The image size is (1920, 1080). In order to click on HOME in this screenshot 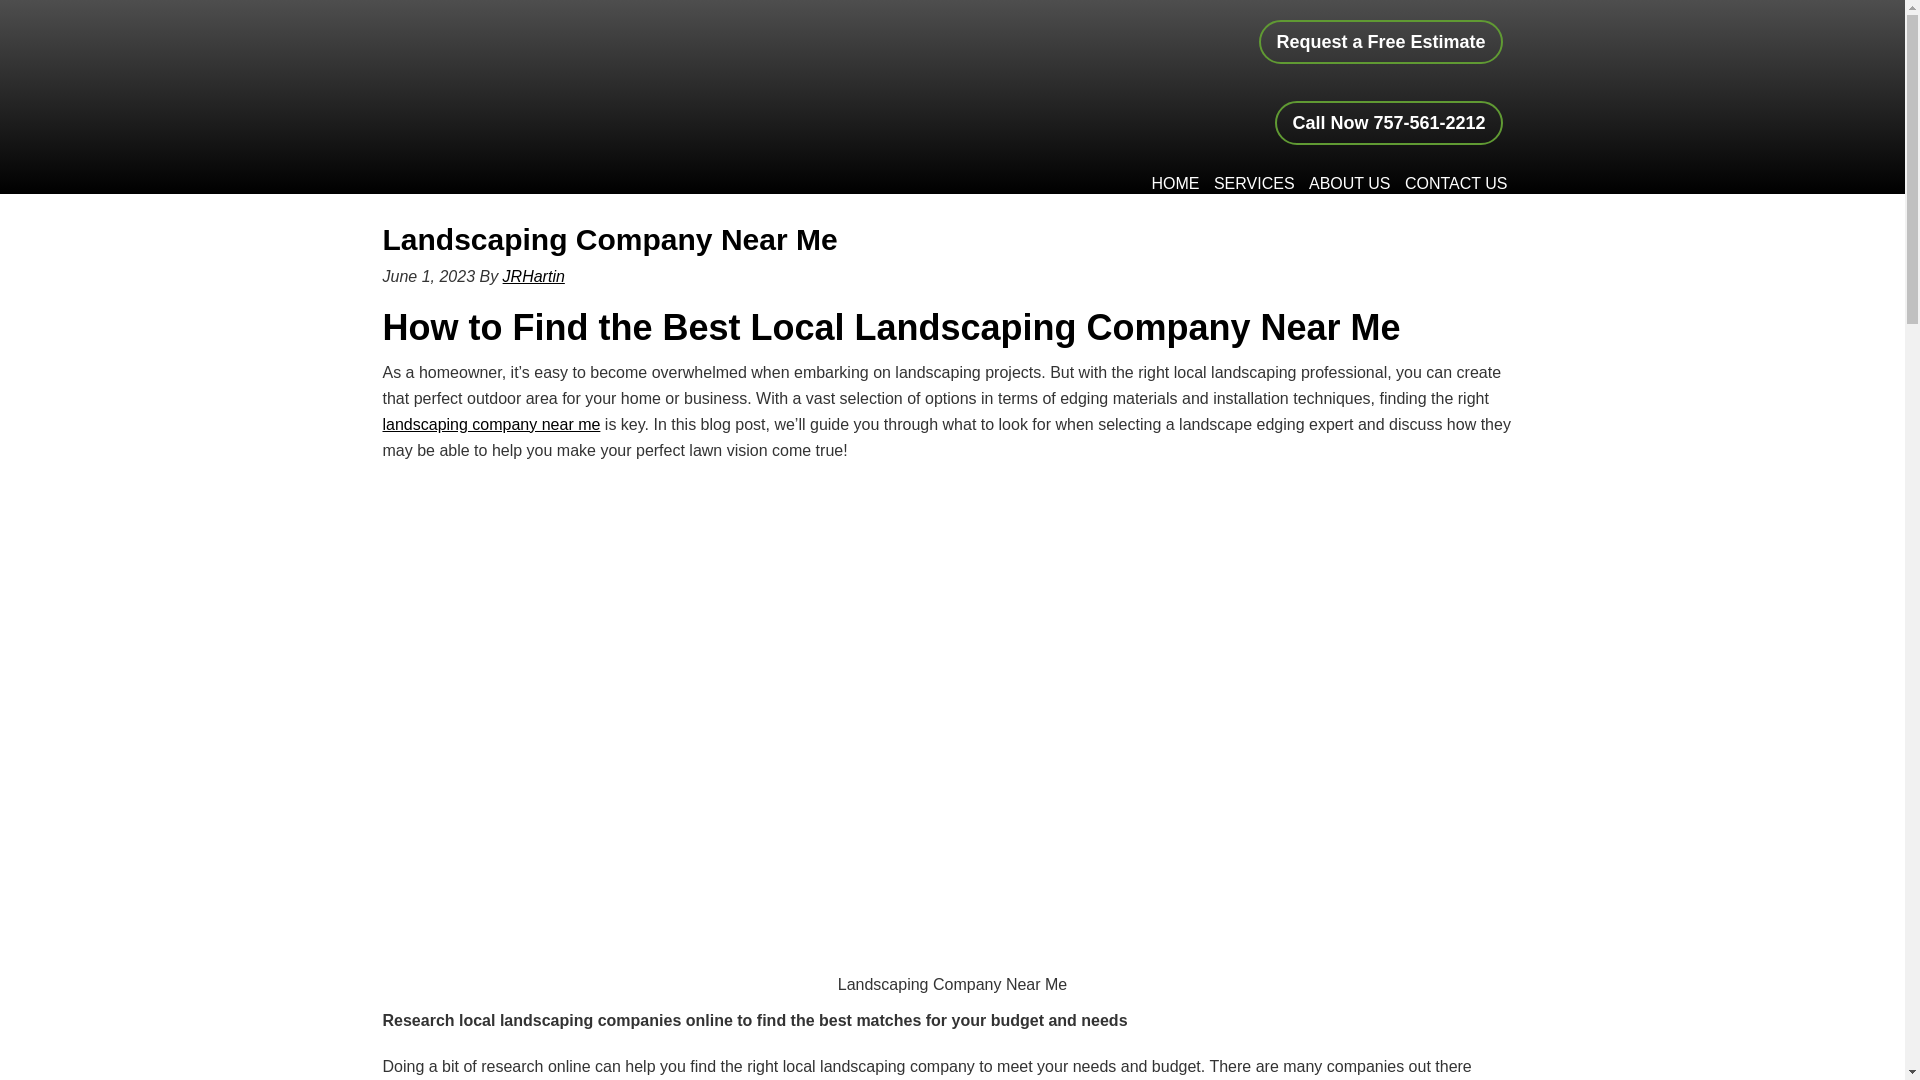, I will do `click(1174, 184)`.